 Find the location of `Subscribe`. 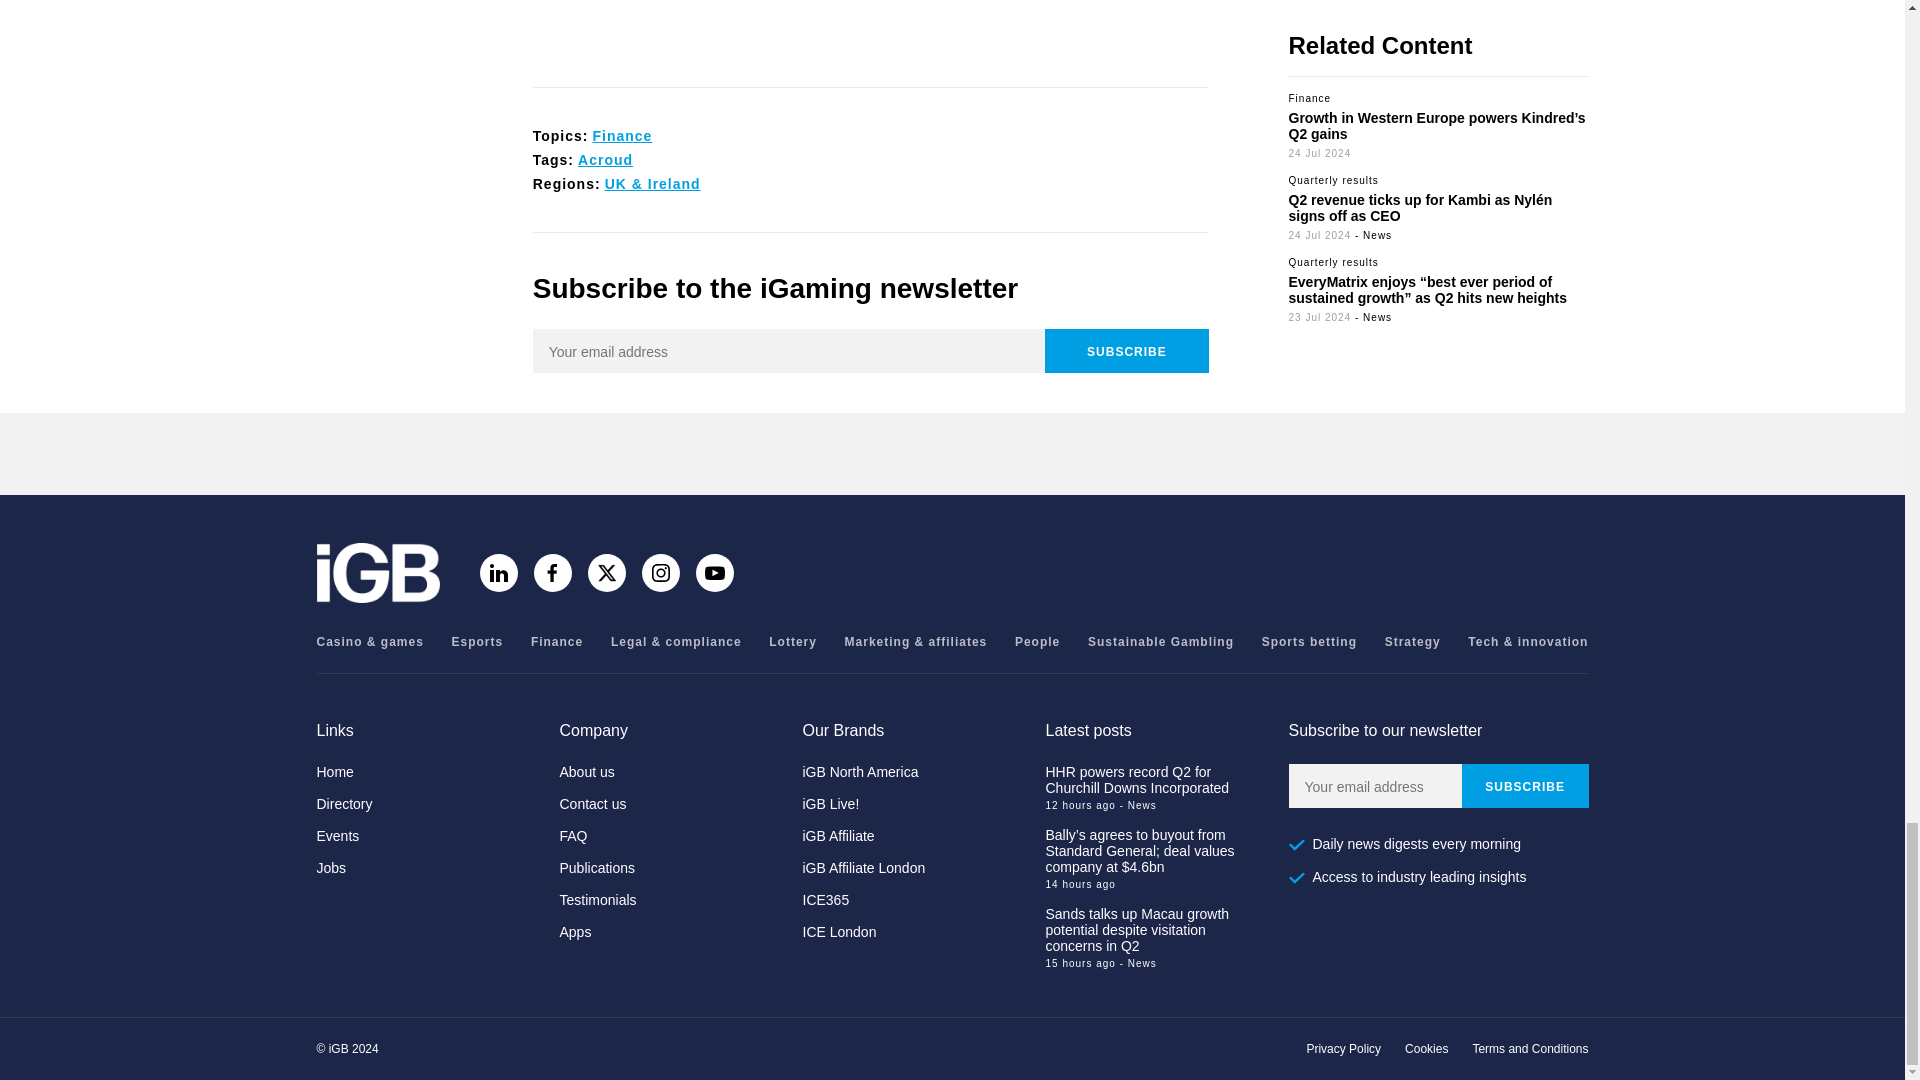

Subscribe is located at coordinates (1525, 785).